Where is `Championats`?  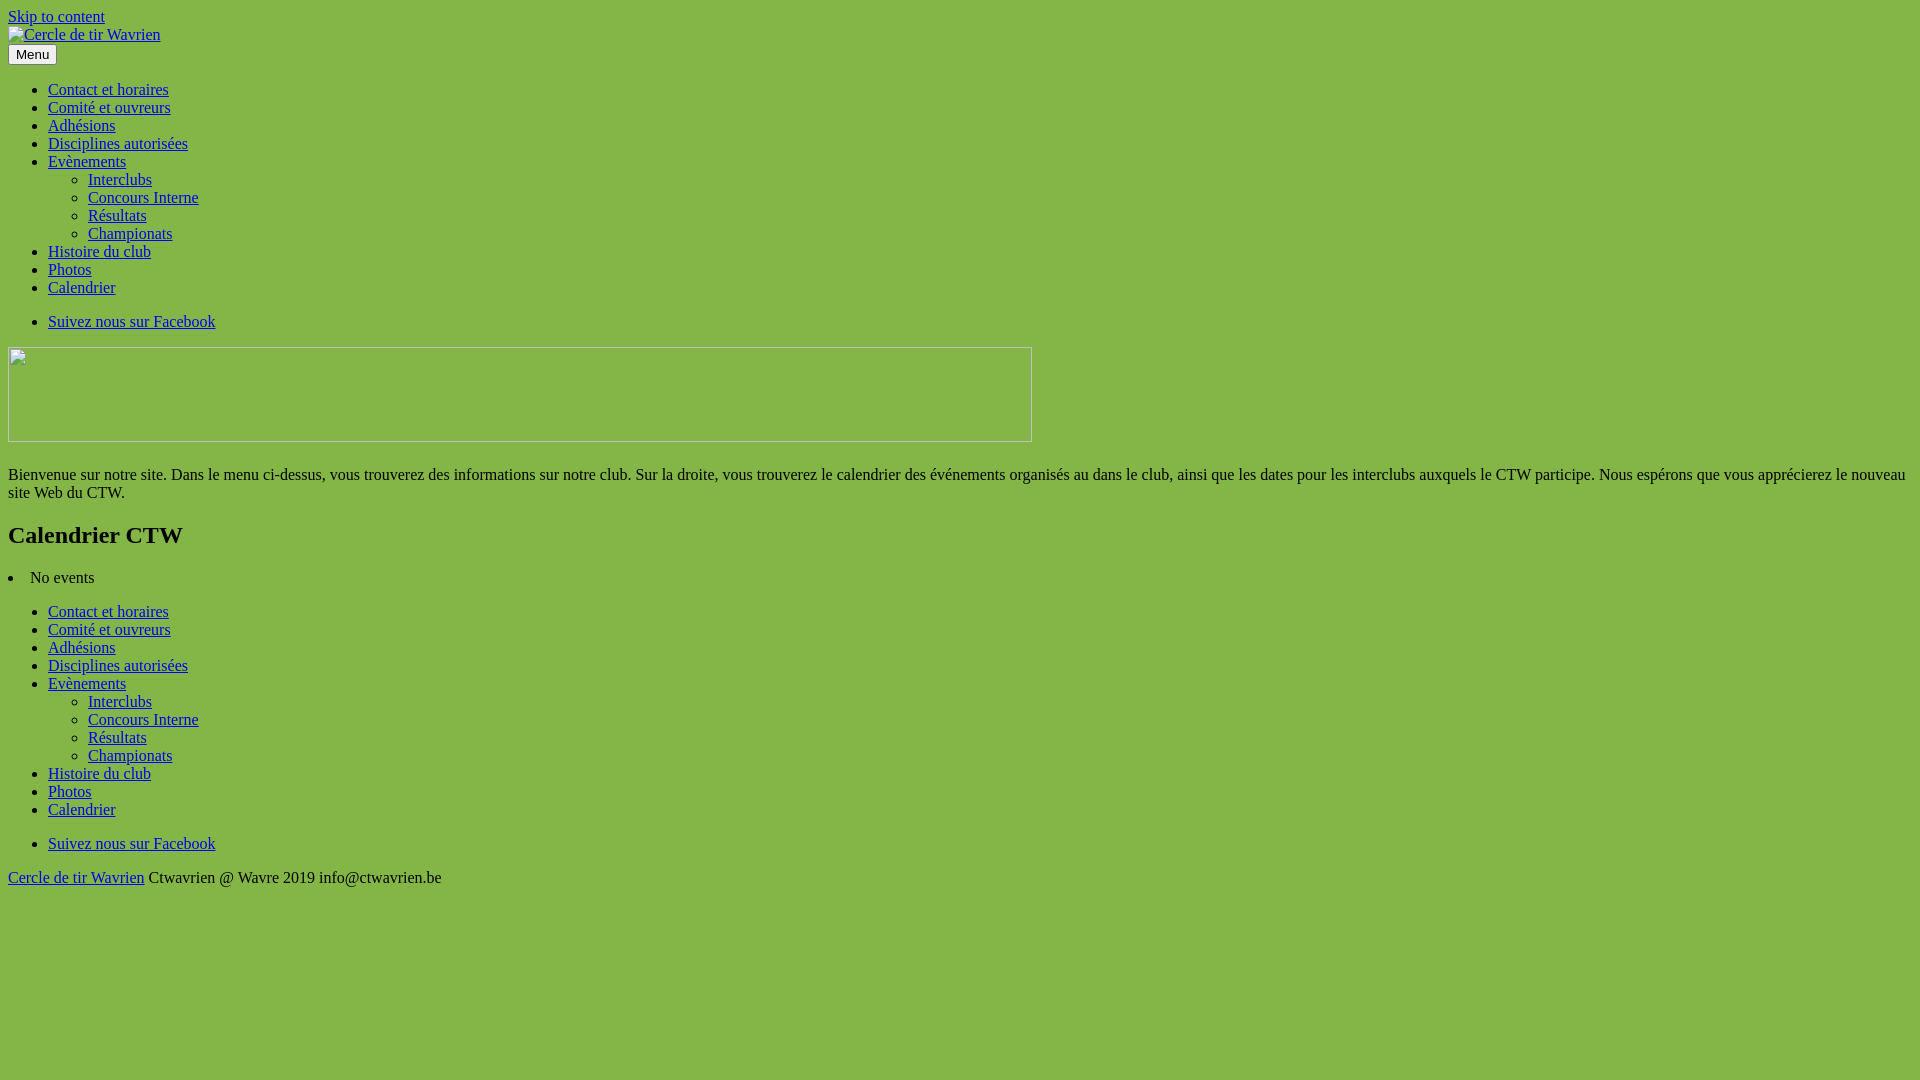 Championats is located at coordinates (130, 234).